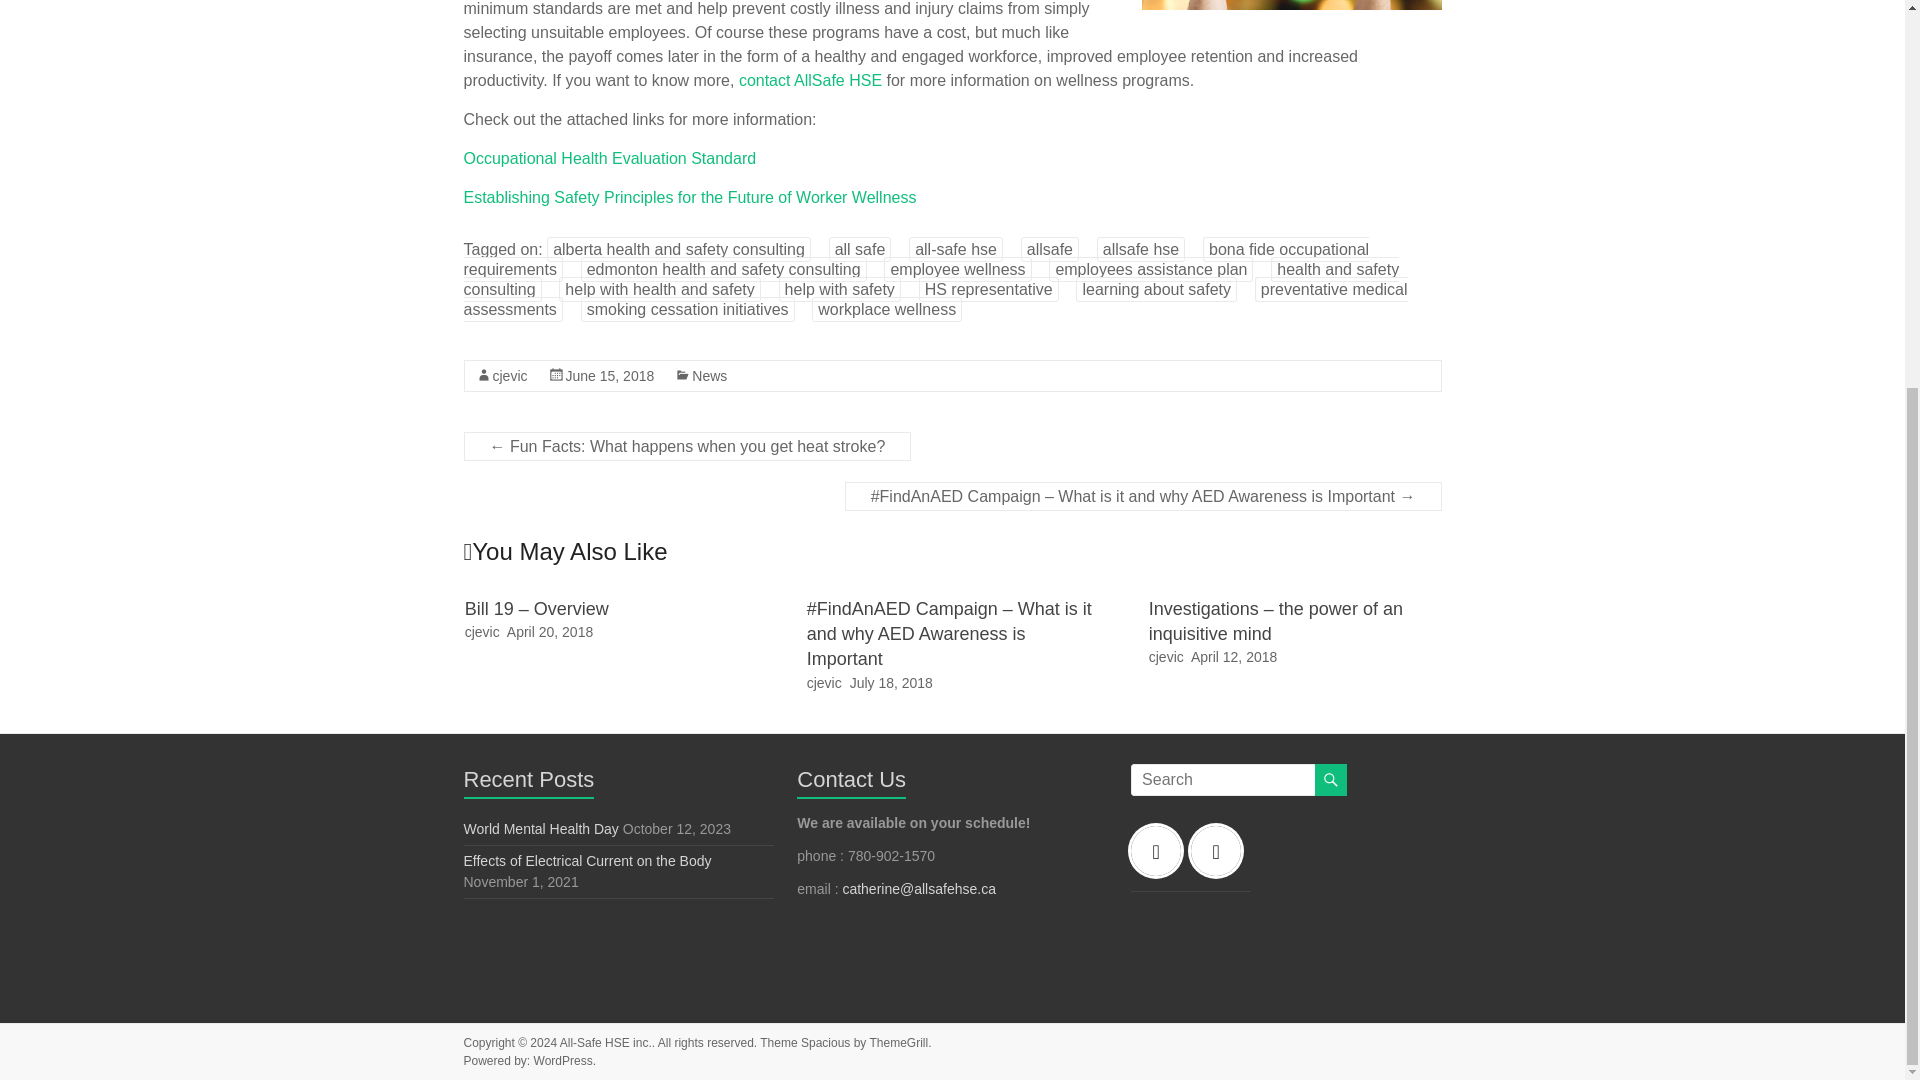 This screenshot has height=1080, width=1920. I want to click on all-safe hse, so click(955, 249).